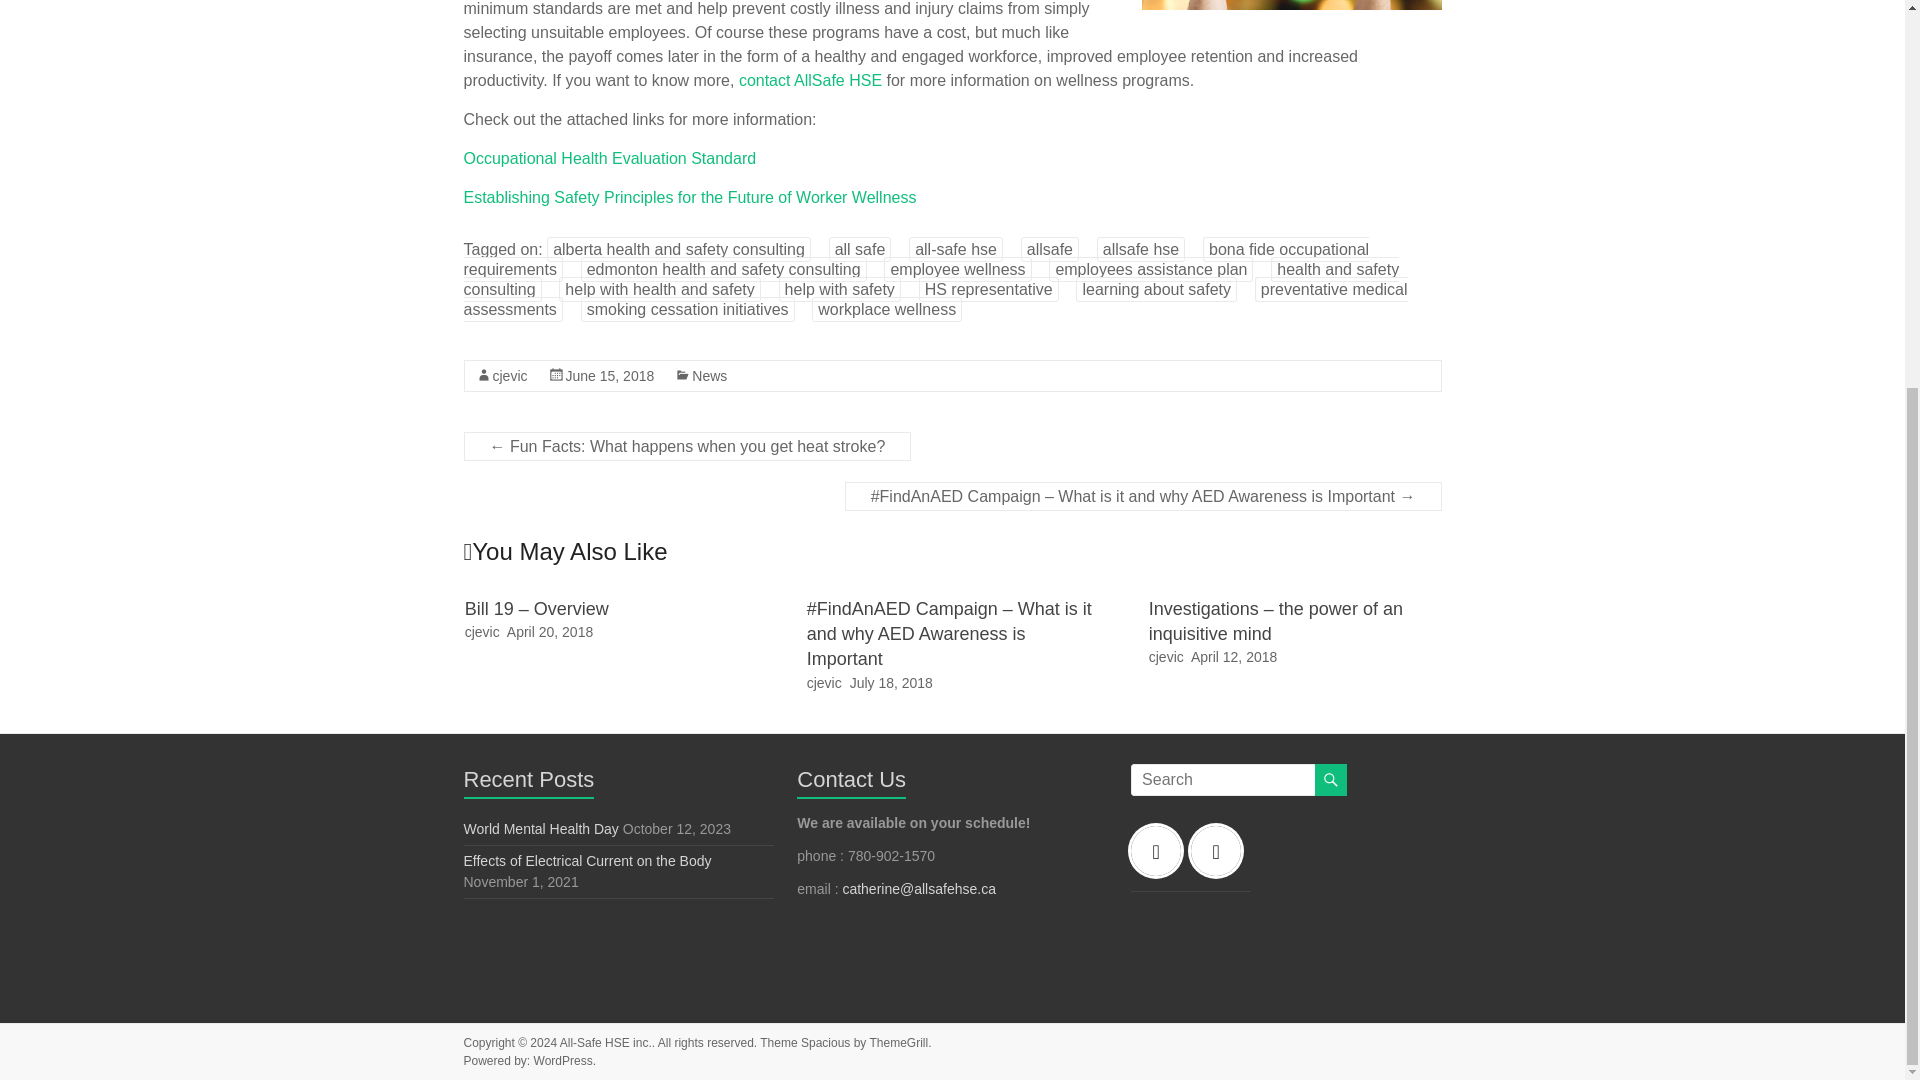 This screenshot has height=1080, width=1920. I want to click on all-safe hse, so click(955, 249).